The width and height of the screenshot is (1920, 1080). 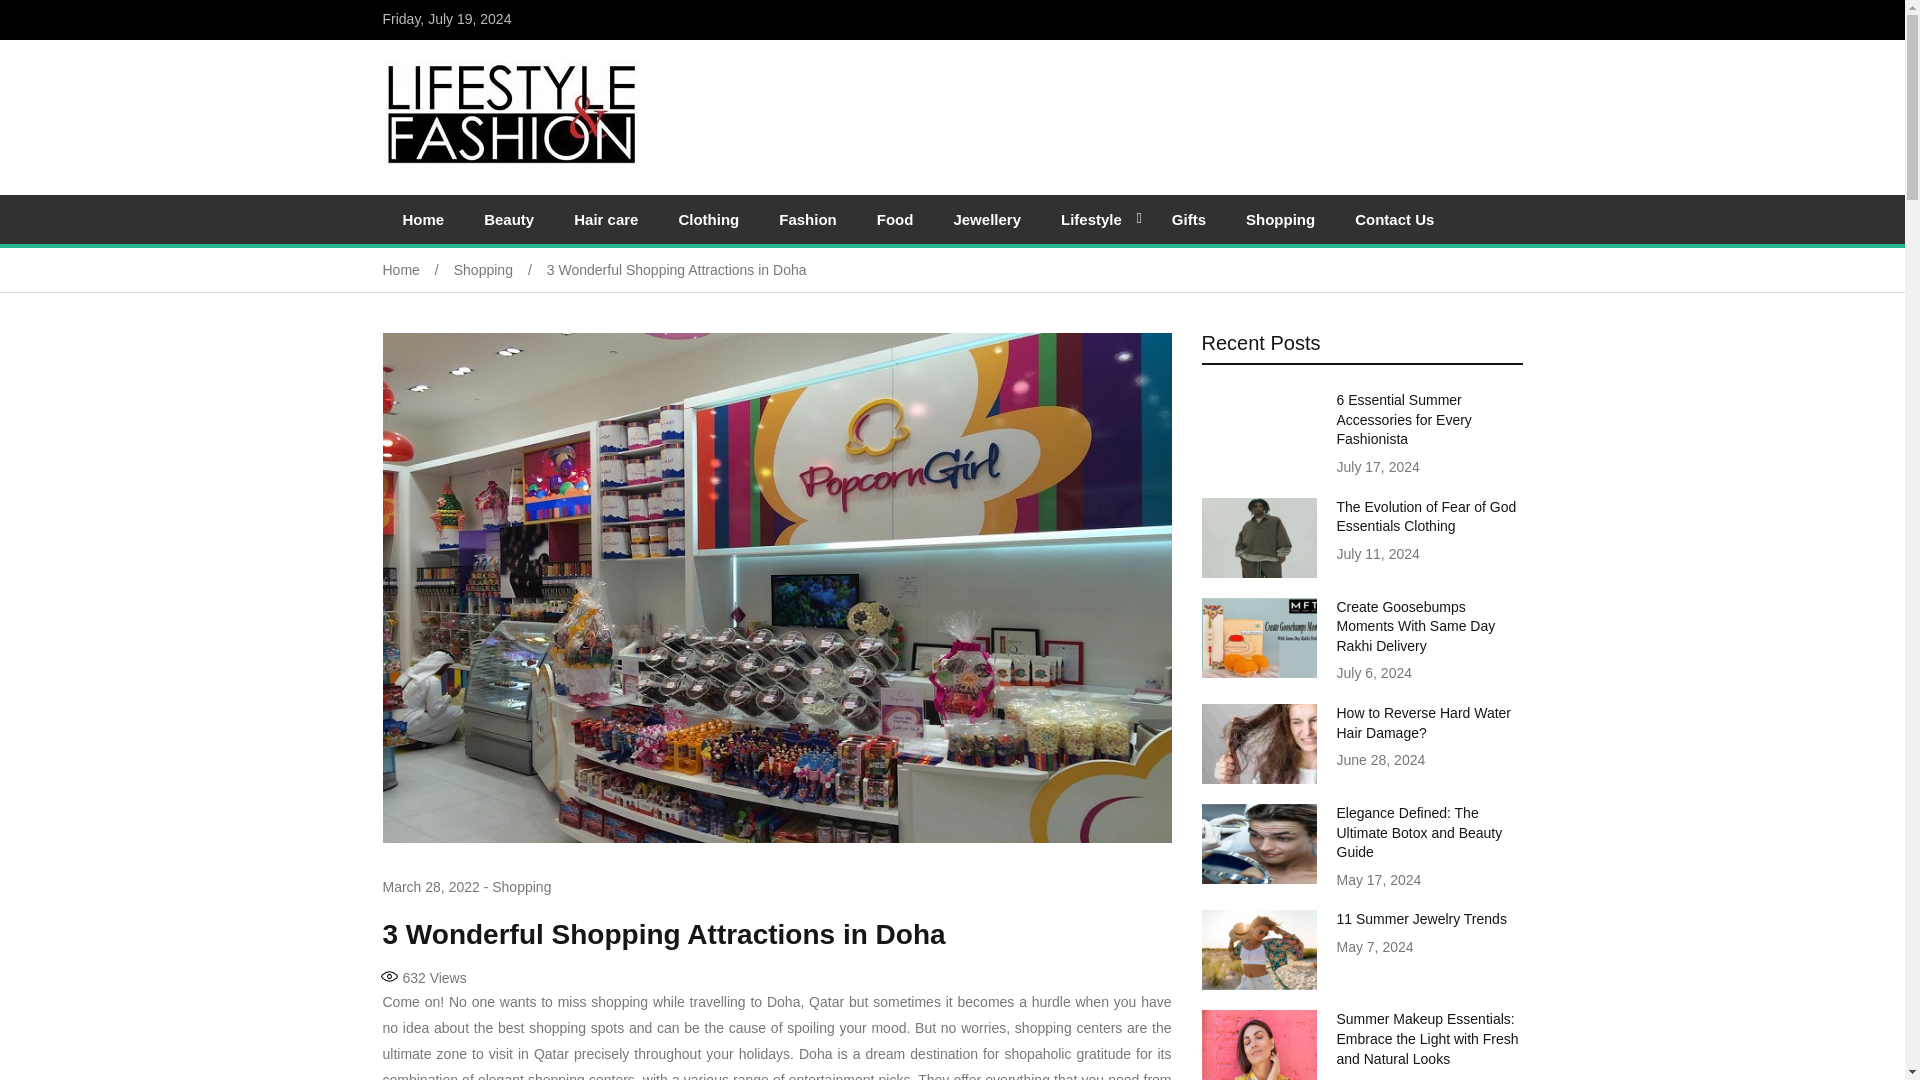 I want to click on Shopping, so click(x=500, y=270).